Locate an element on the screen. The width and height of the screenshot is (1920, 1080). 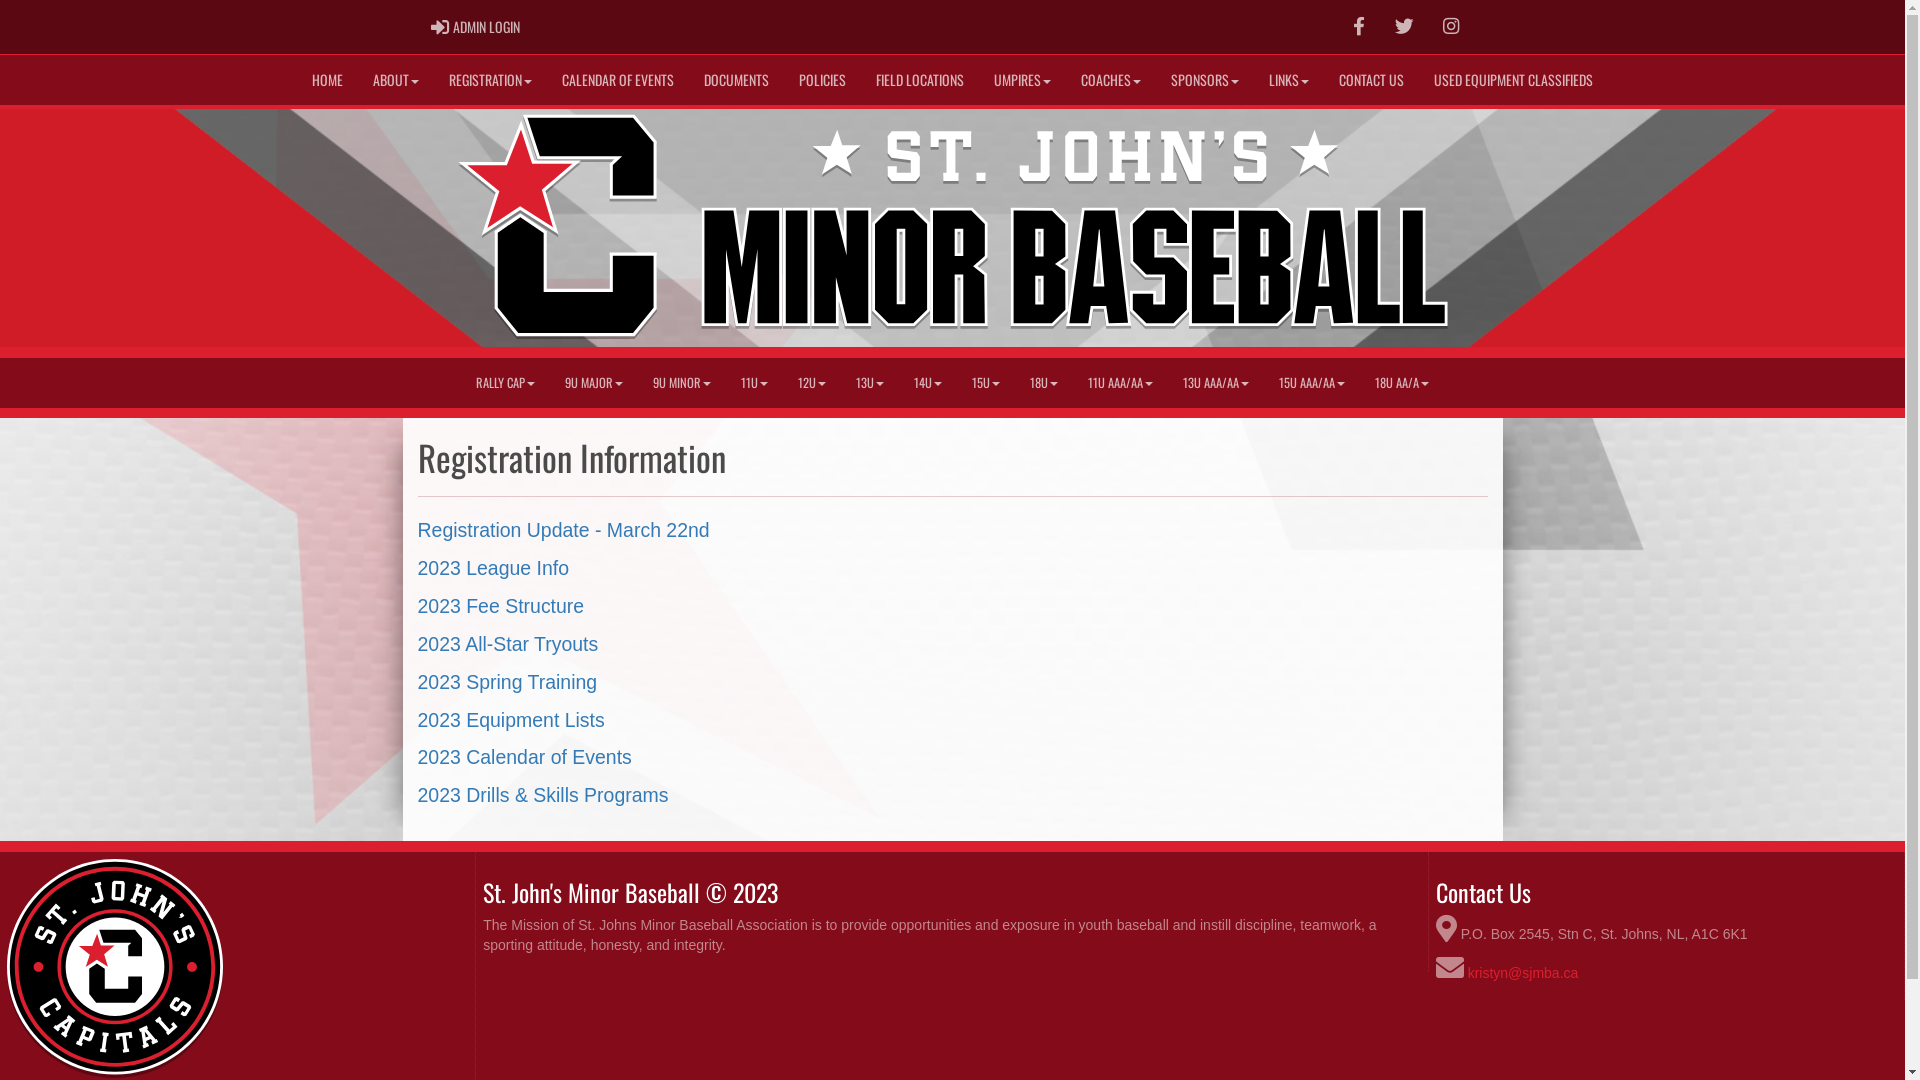
11U AAA/AA is located at coordinates (1120, 383).